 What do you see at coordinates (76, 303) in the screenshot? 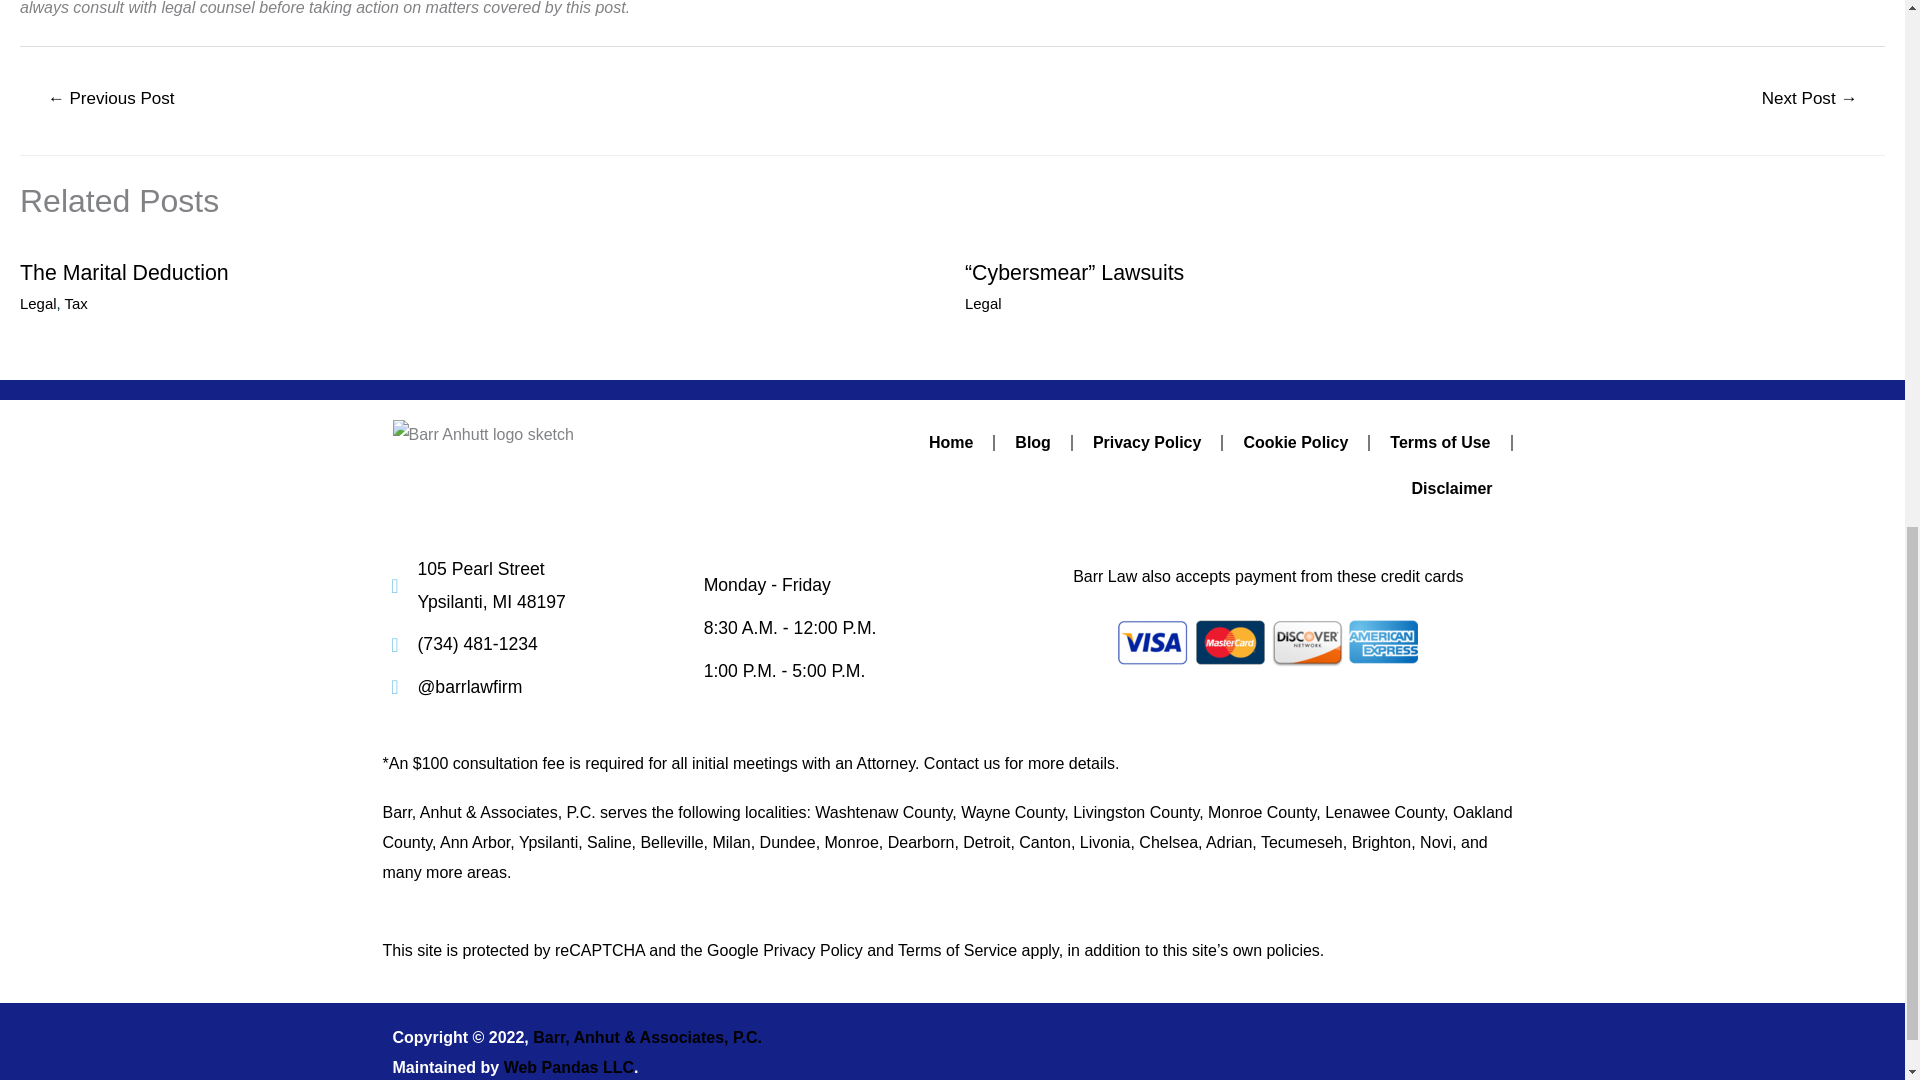
I see `Tax` at bounding box center [76, 303].